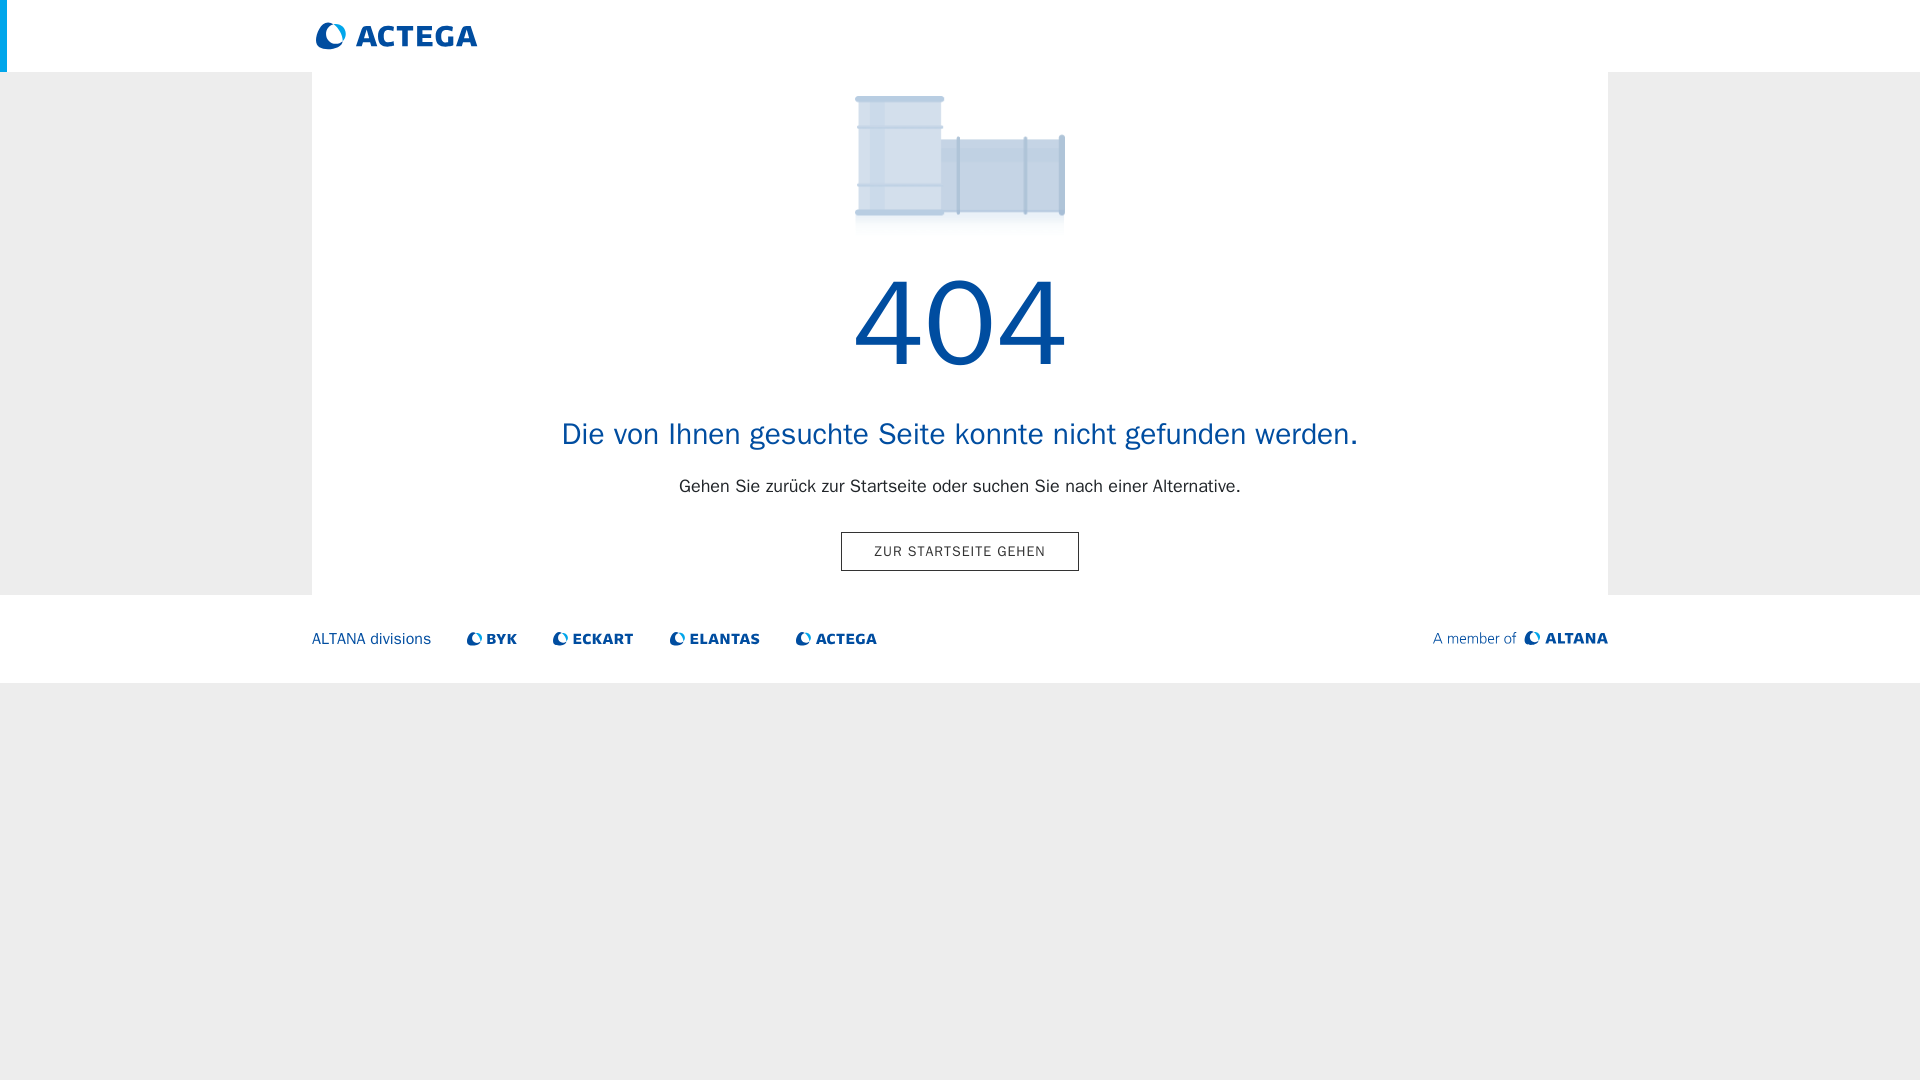 This screenshot has height=1080, width=1920. What do you see at coordinates (958, 552) in the screenshot?
I see `ZUR STARTSEITE GEHEN` at bounding box center [958, 552].